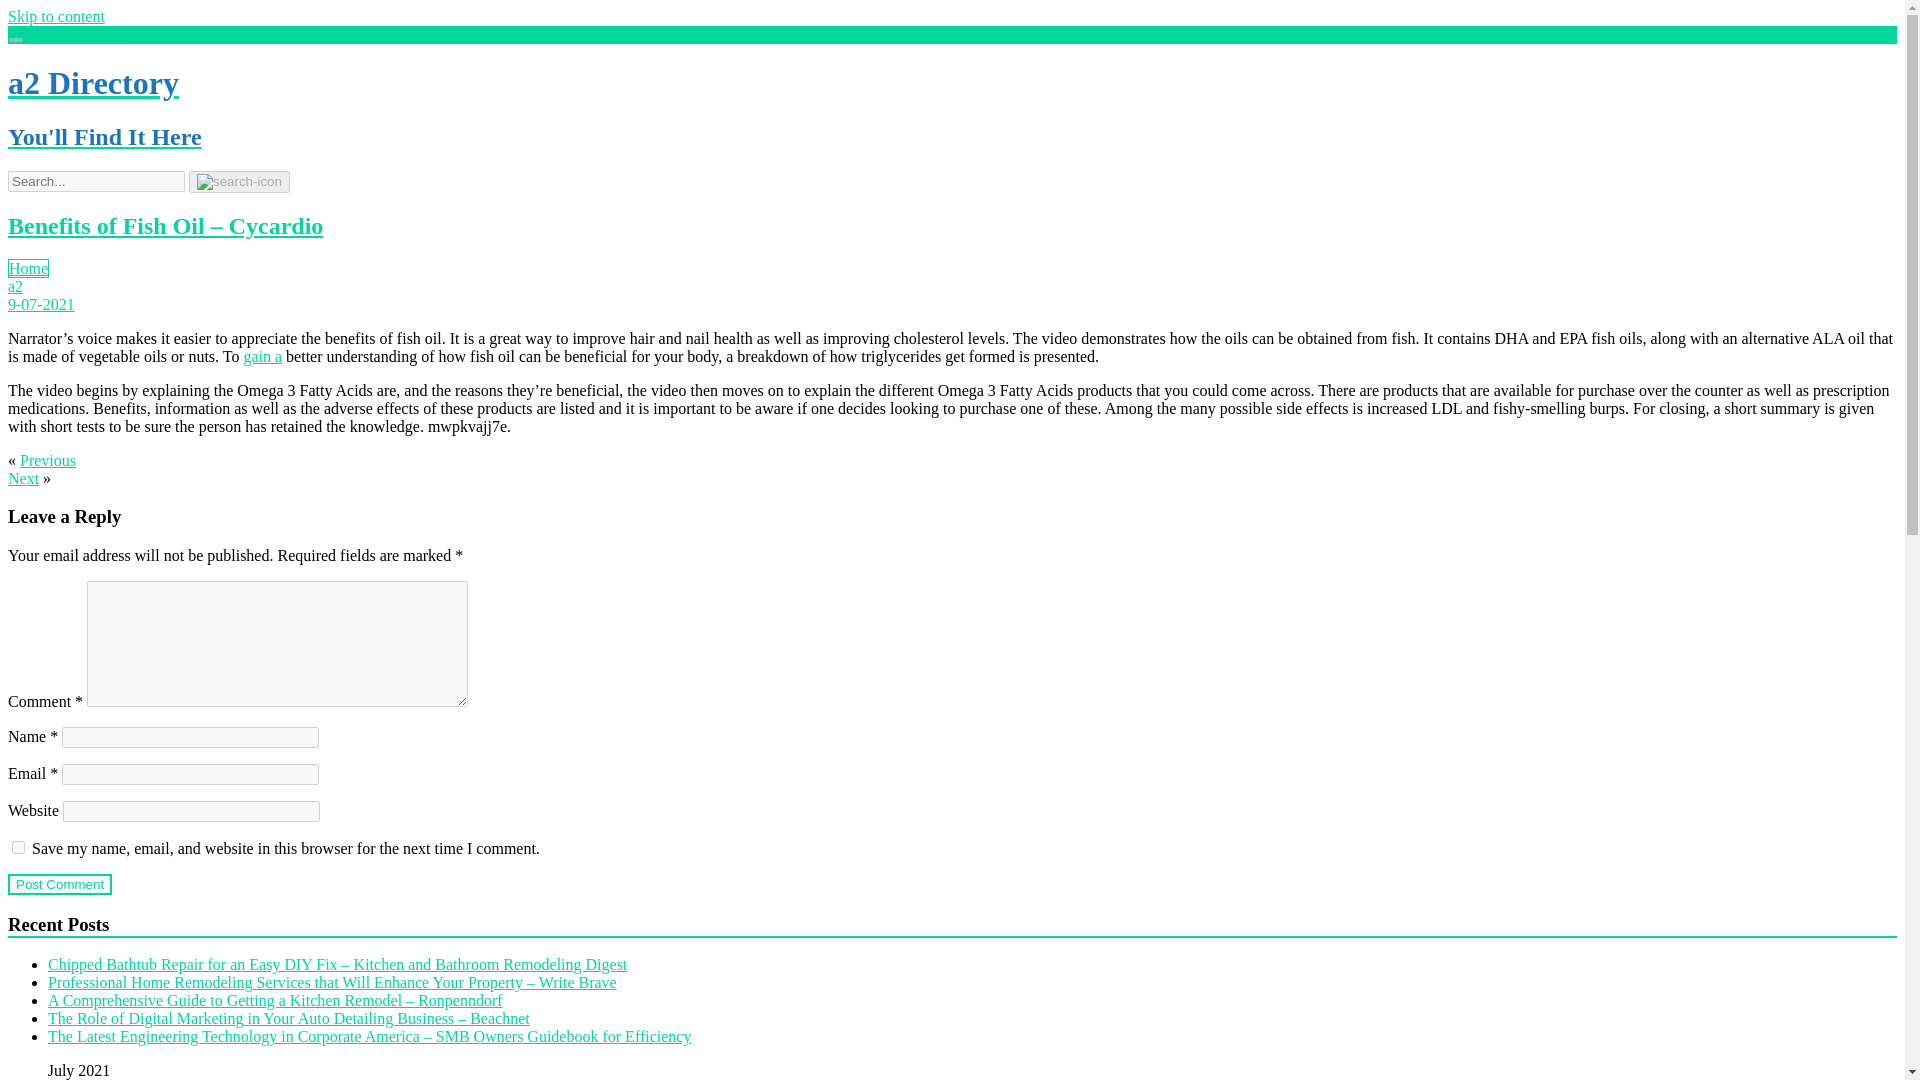  I want to click on yes, so click(18, 848).